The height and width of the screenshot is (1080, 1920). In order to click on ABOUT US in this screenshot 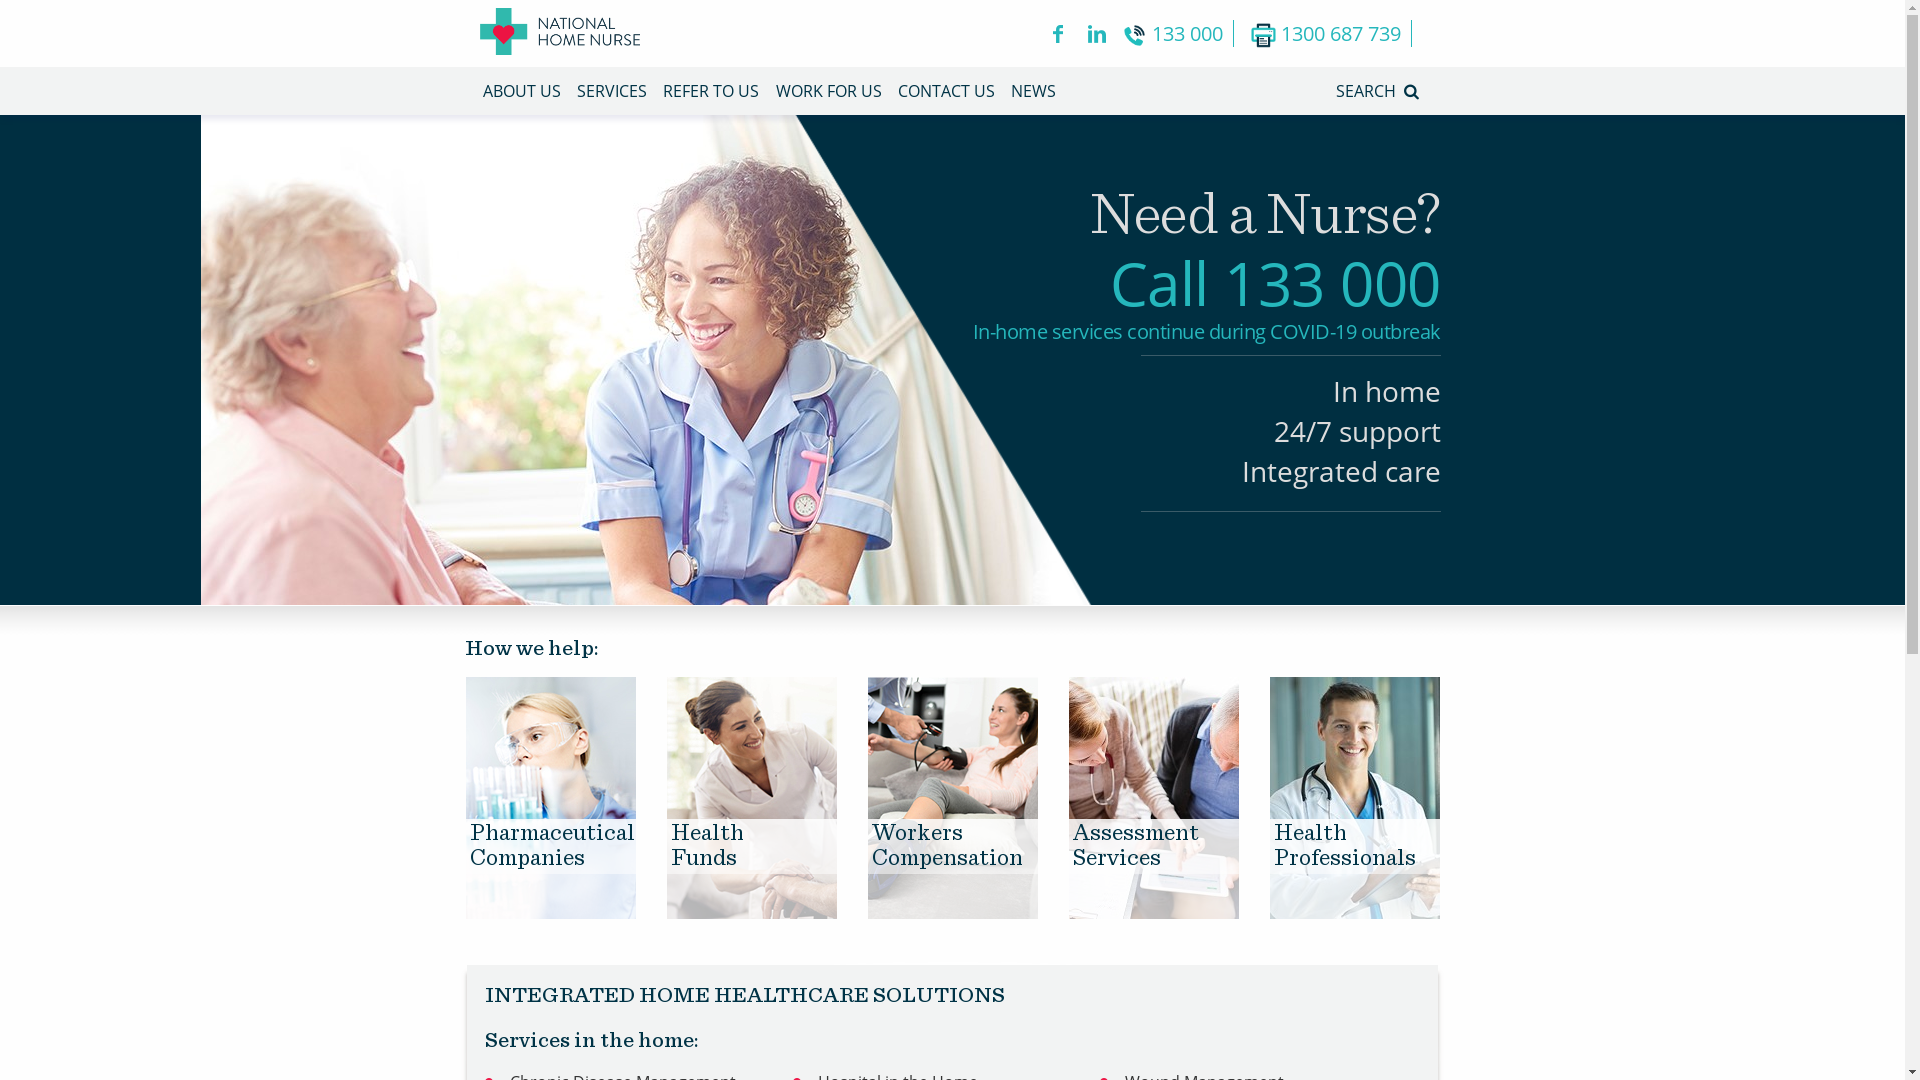, I will do `click(521, 91)`.